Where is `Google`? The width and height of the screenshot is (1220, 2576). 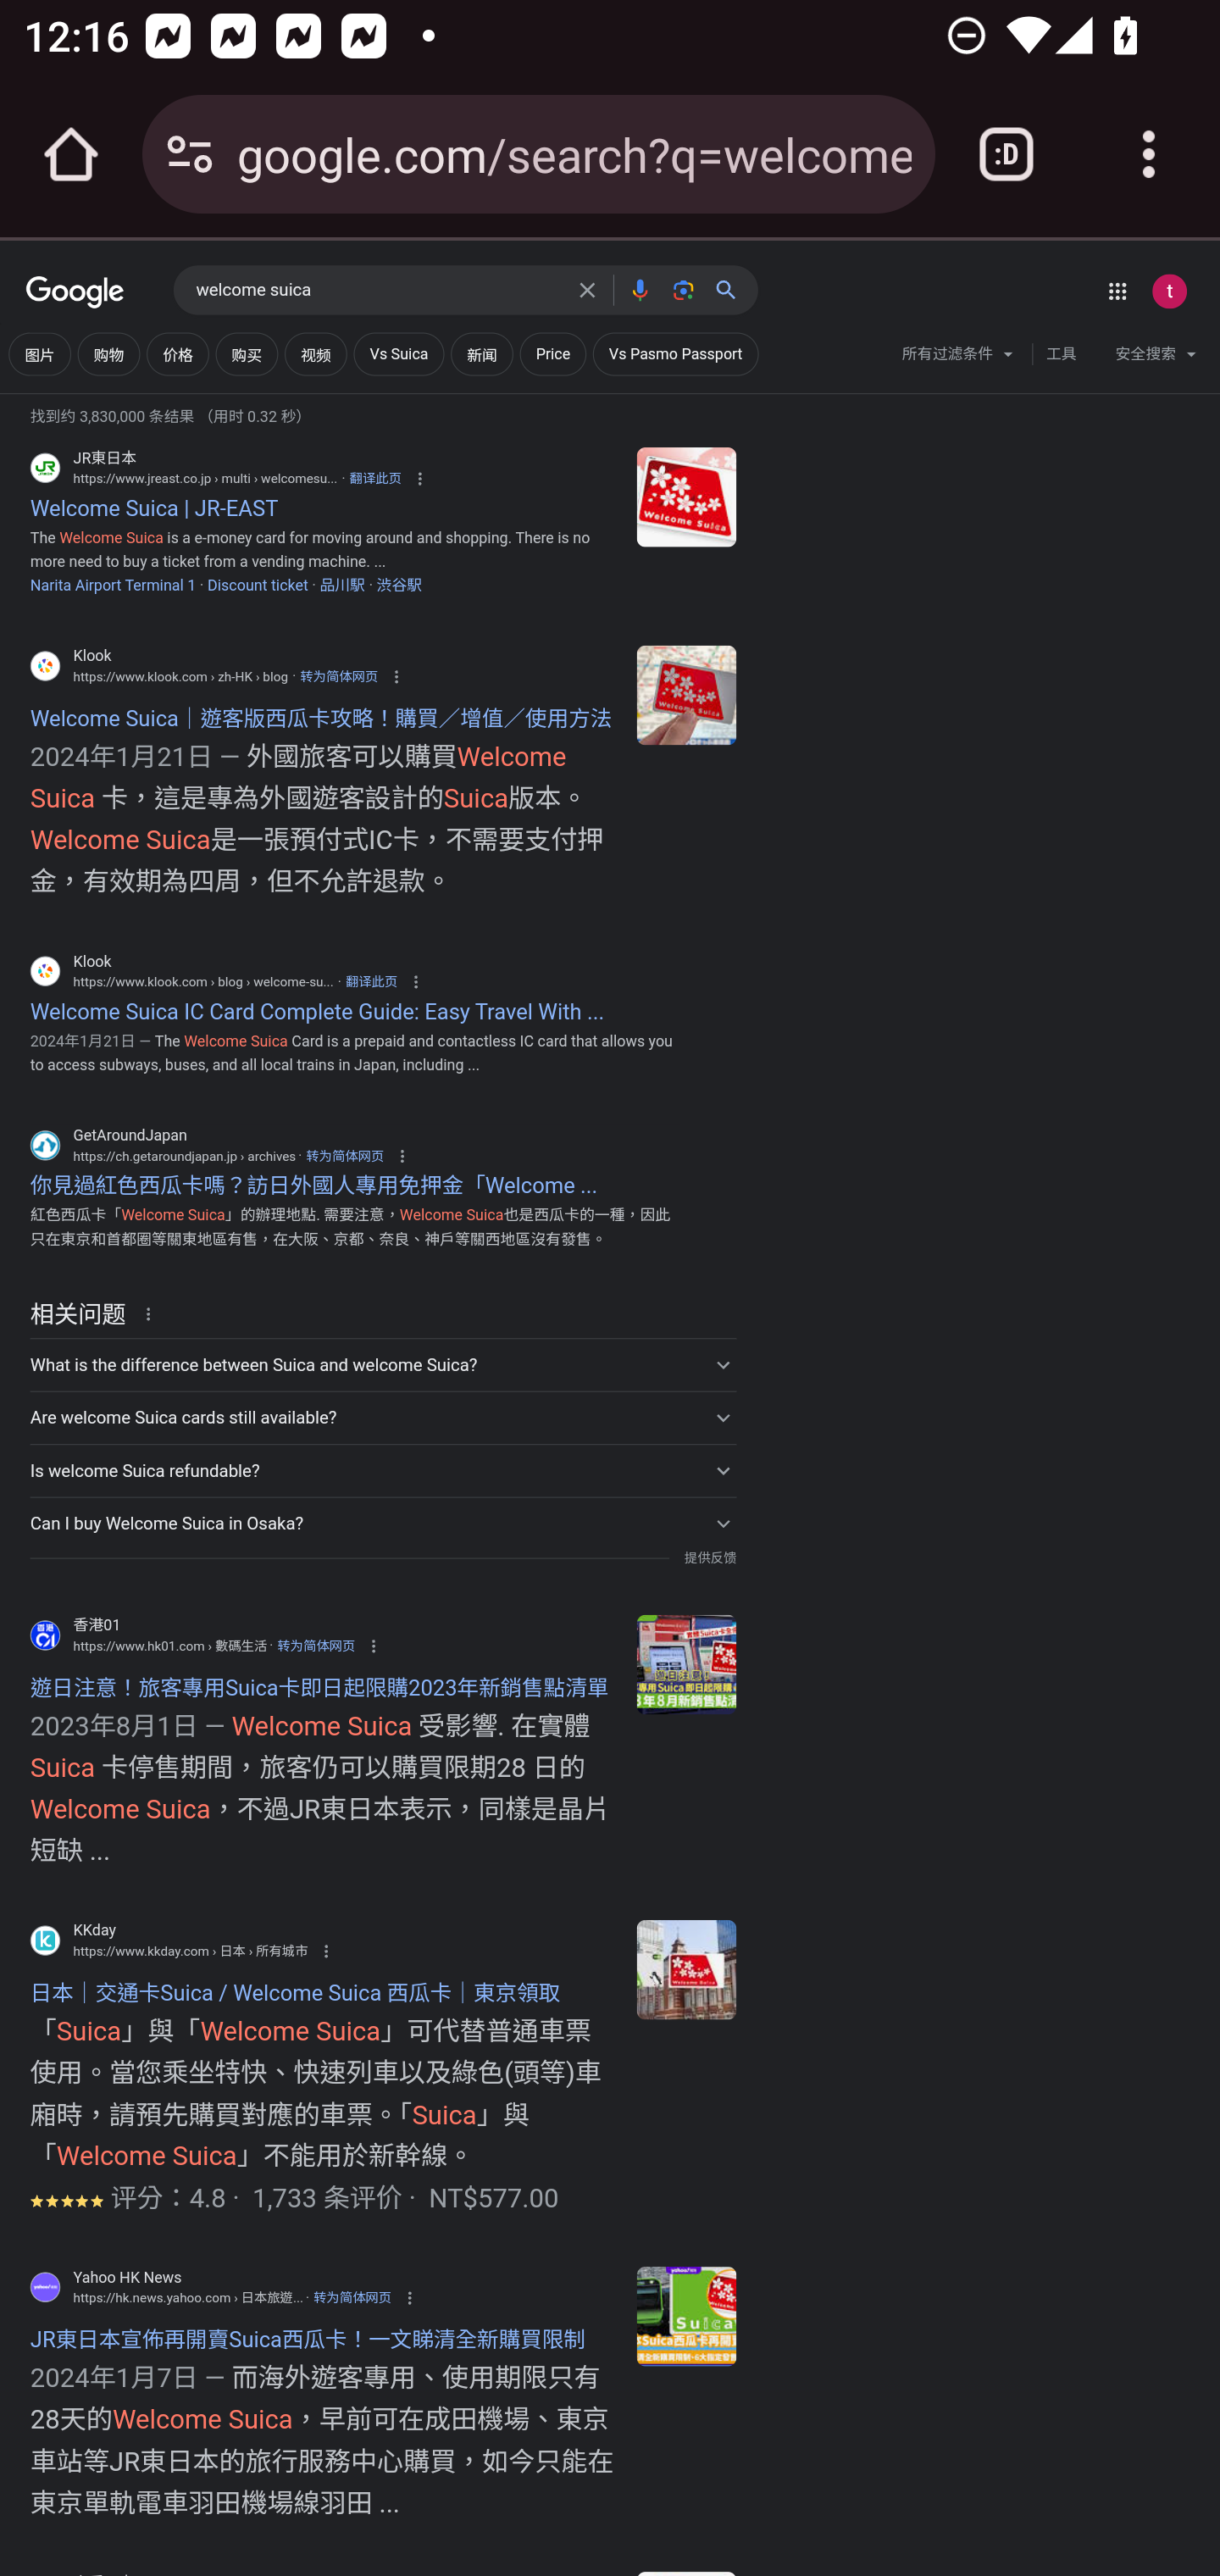
Google is located at coordinates (75, 293).